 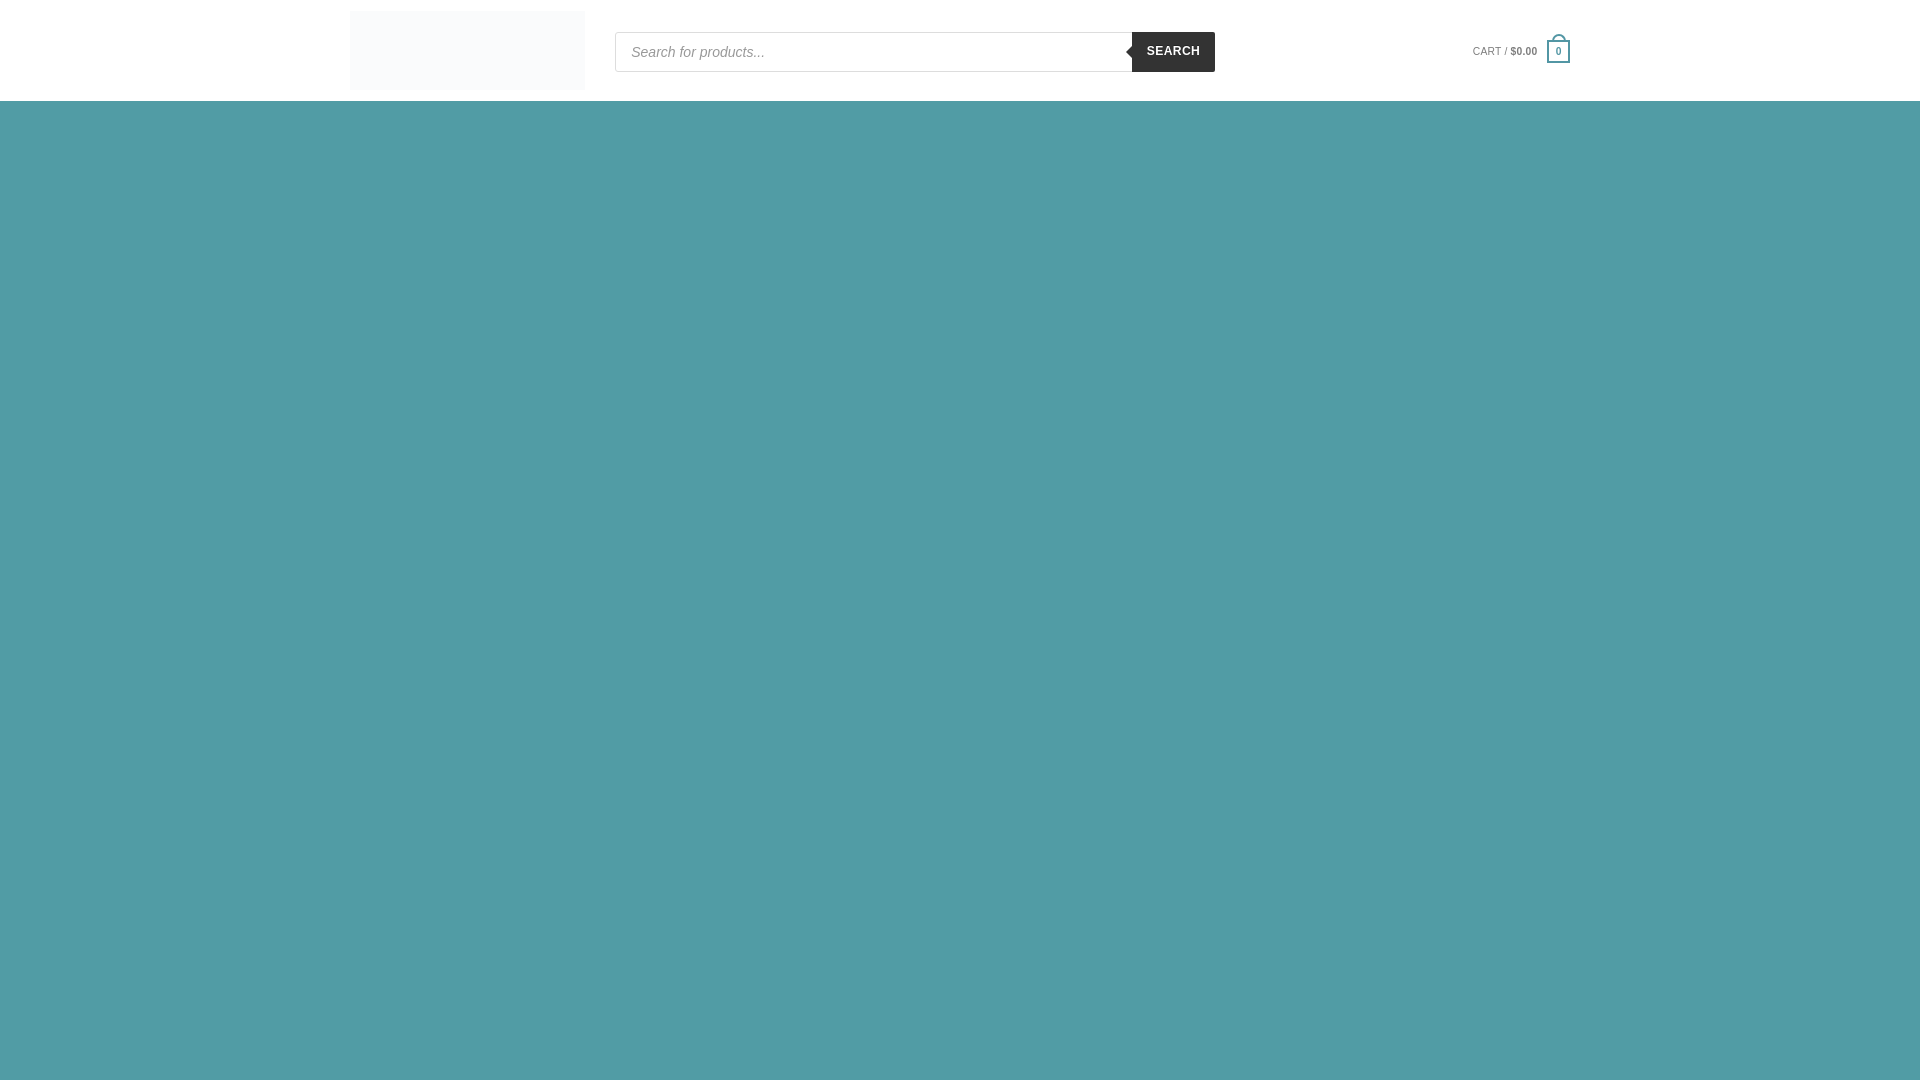 What do you see at coordinates (1174, 52) in the screenshot?
I see `SEARCH` at bounding box center [1174, 52].